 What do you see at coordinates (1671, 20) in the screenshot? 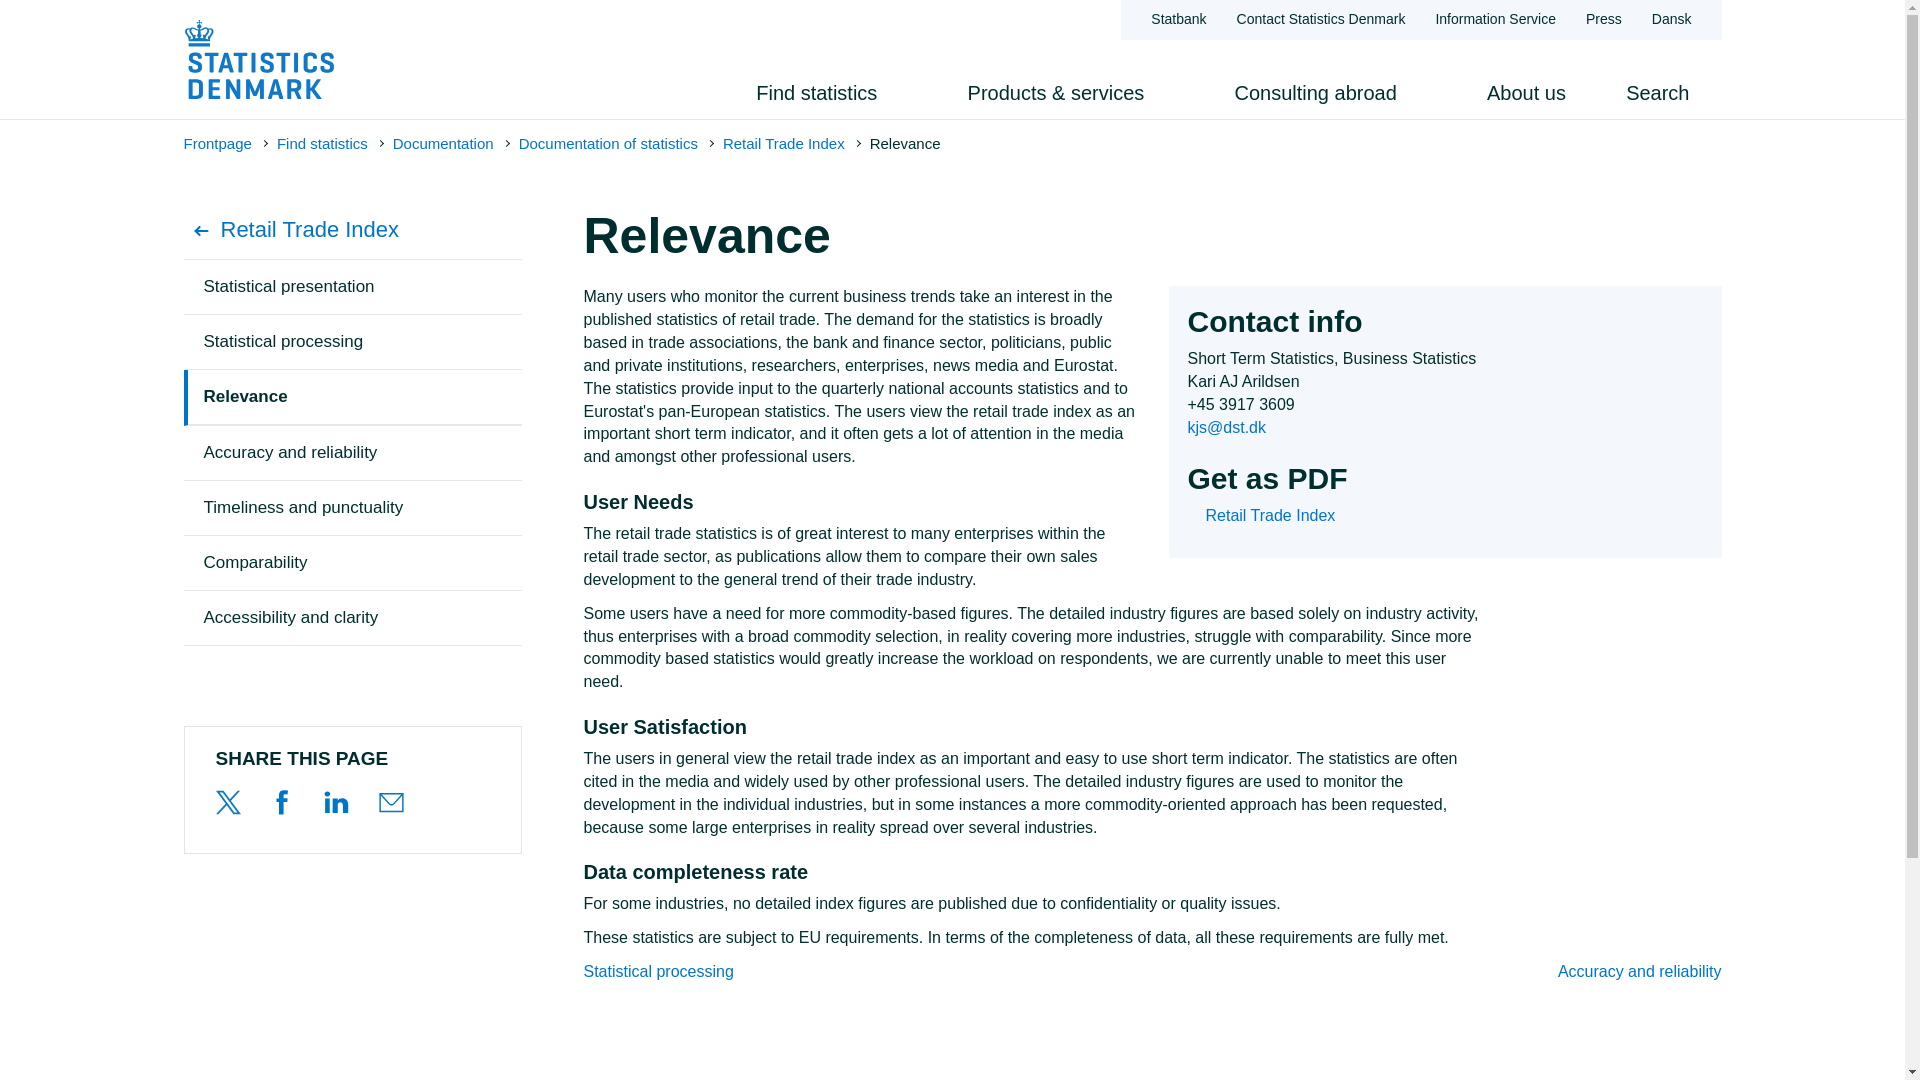
I see `Dansk` at bounding box center [1671, 20].